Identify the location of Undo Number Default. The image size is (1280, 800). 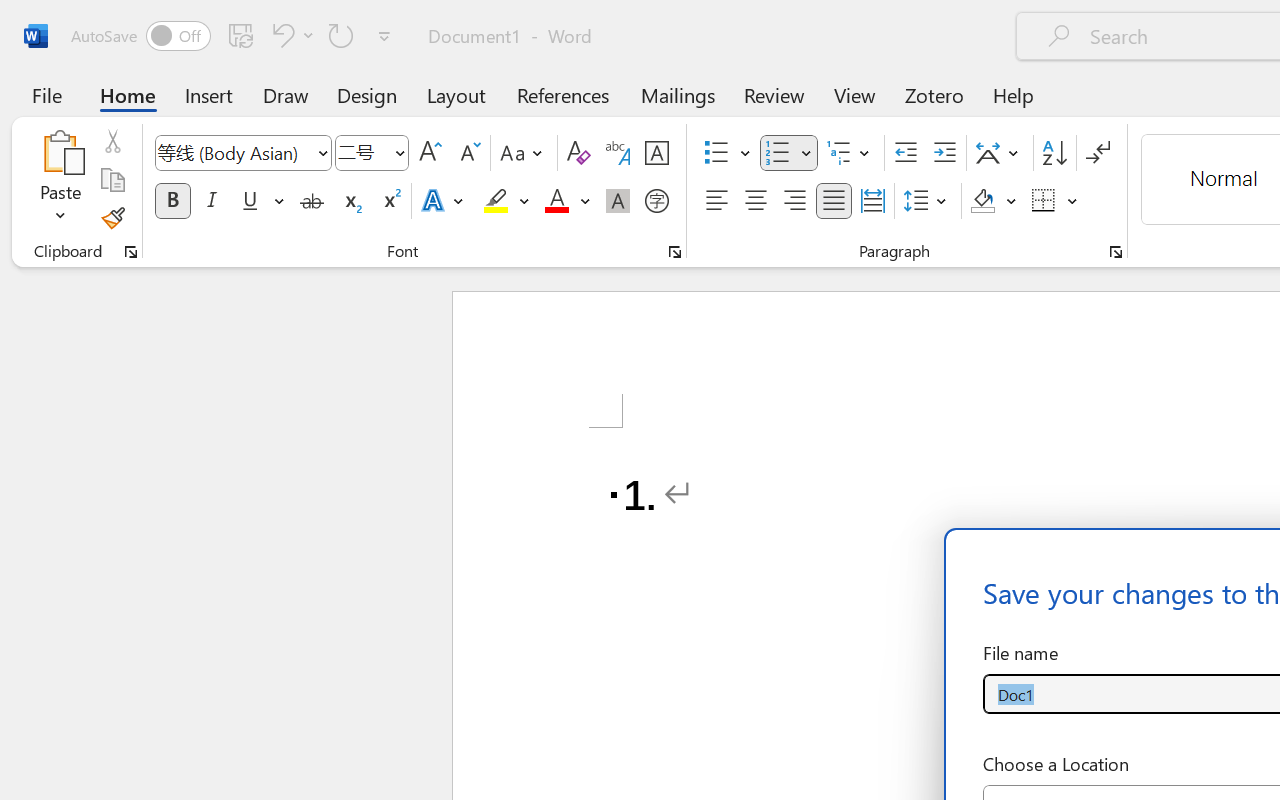
(280, 35).